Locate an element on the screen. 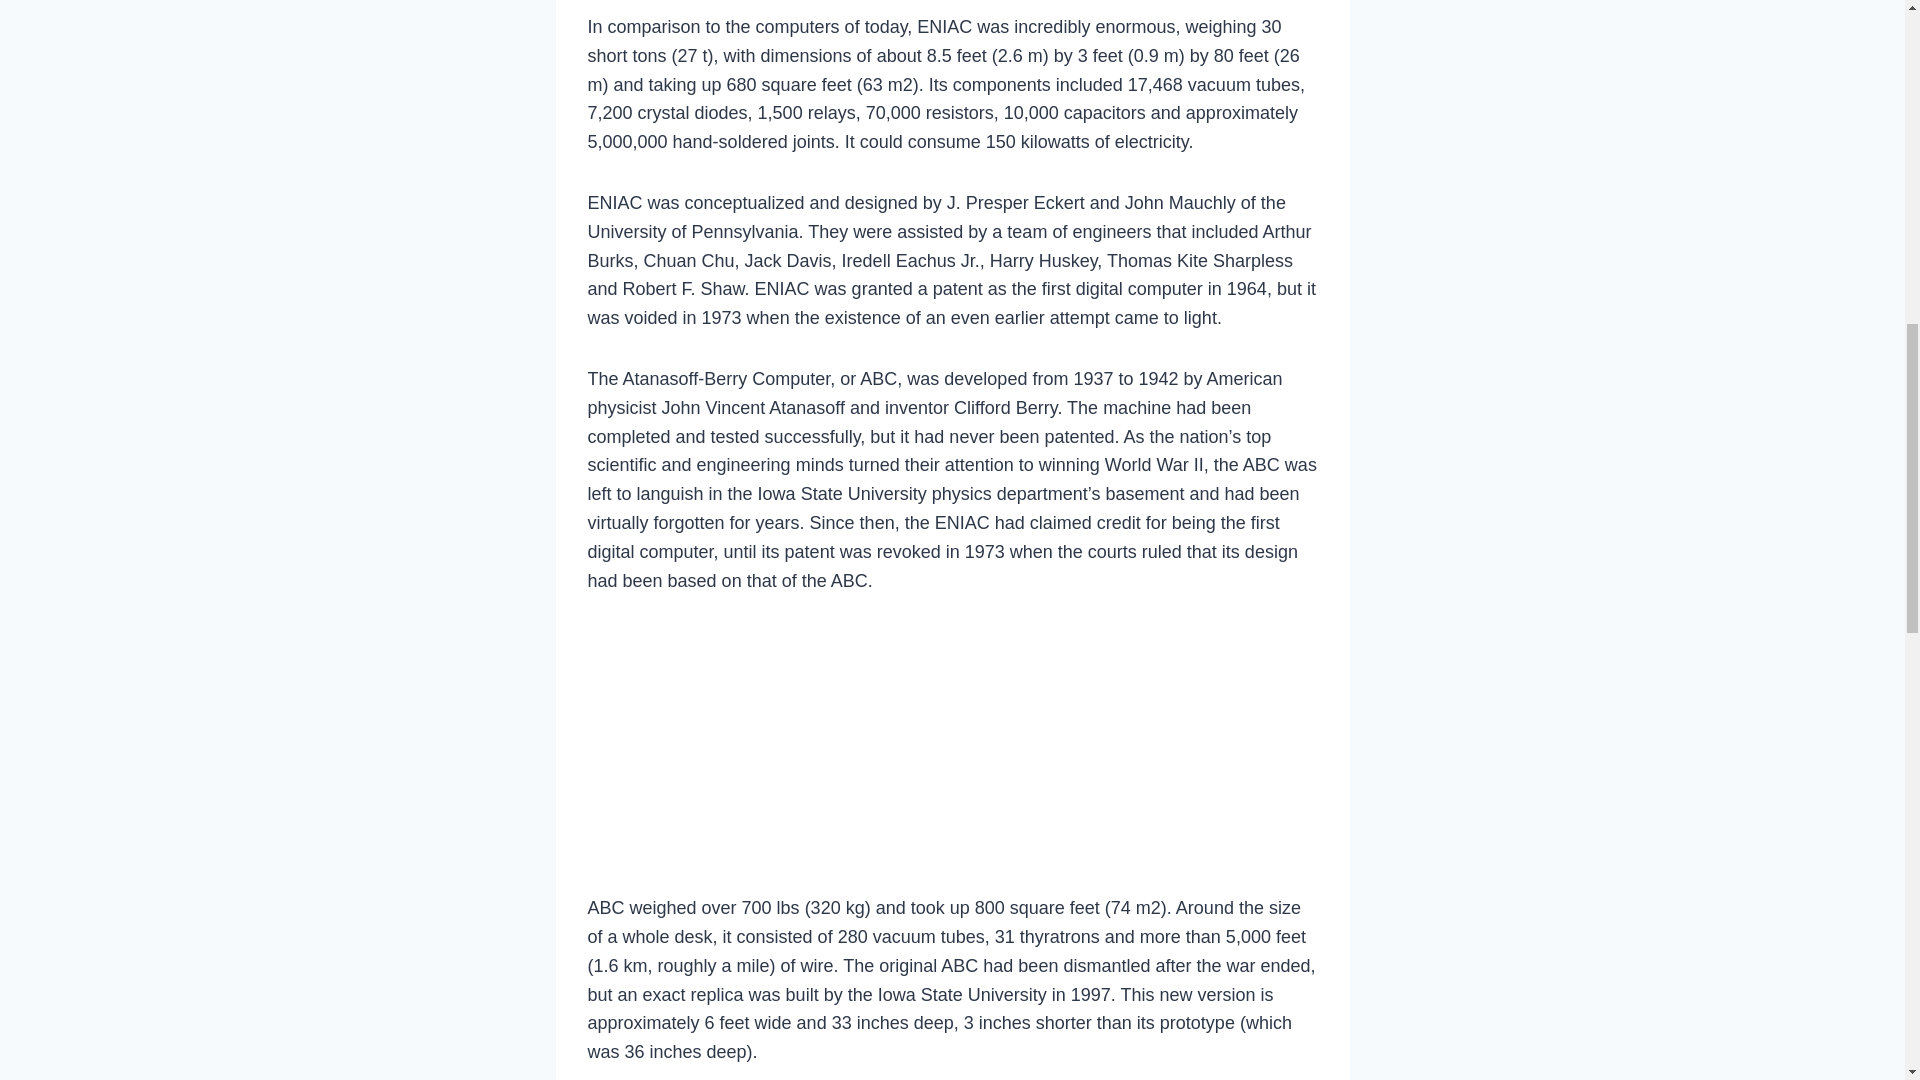  Advertisement is located at coordinates (952, 752).